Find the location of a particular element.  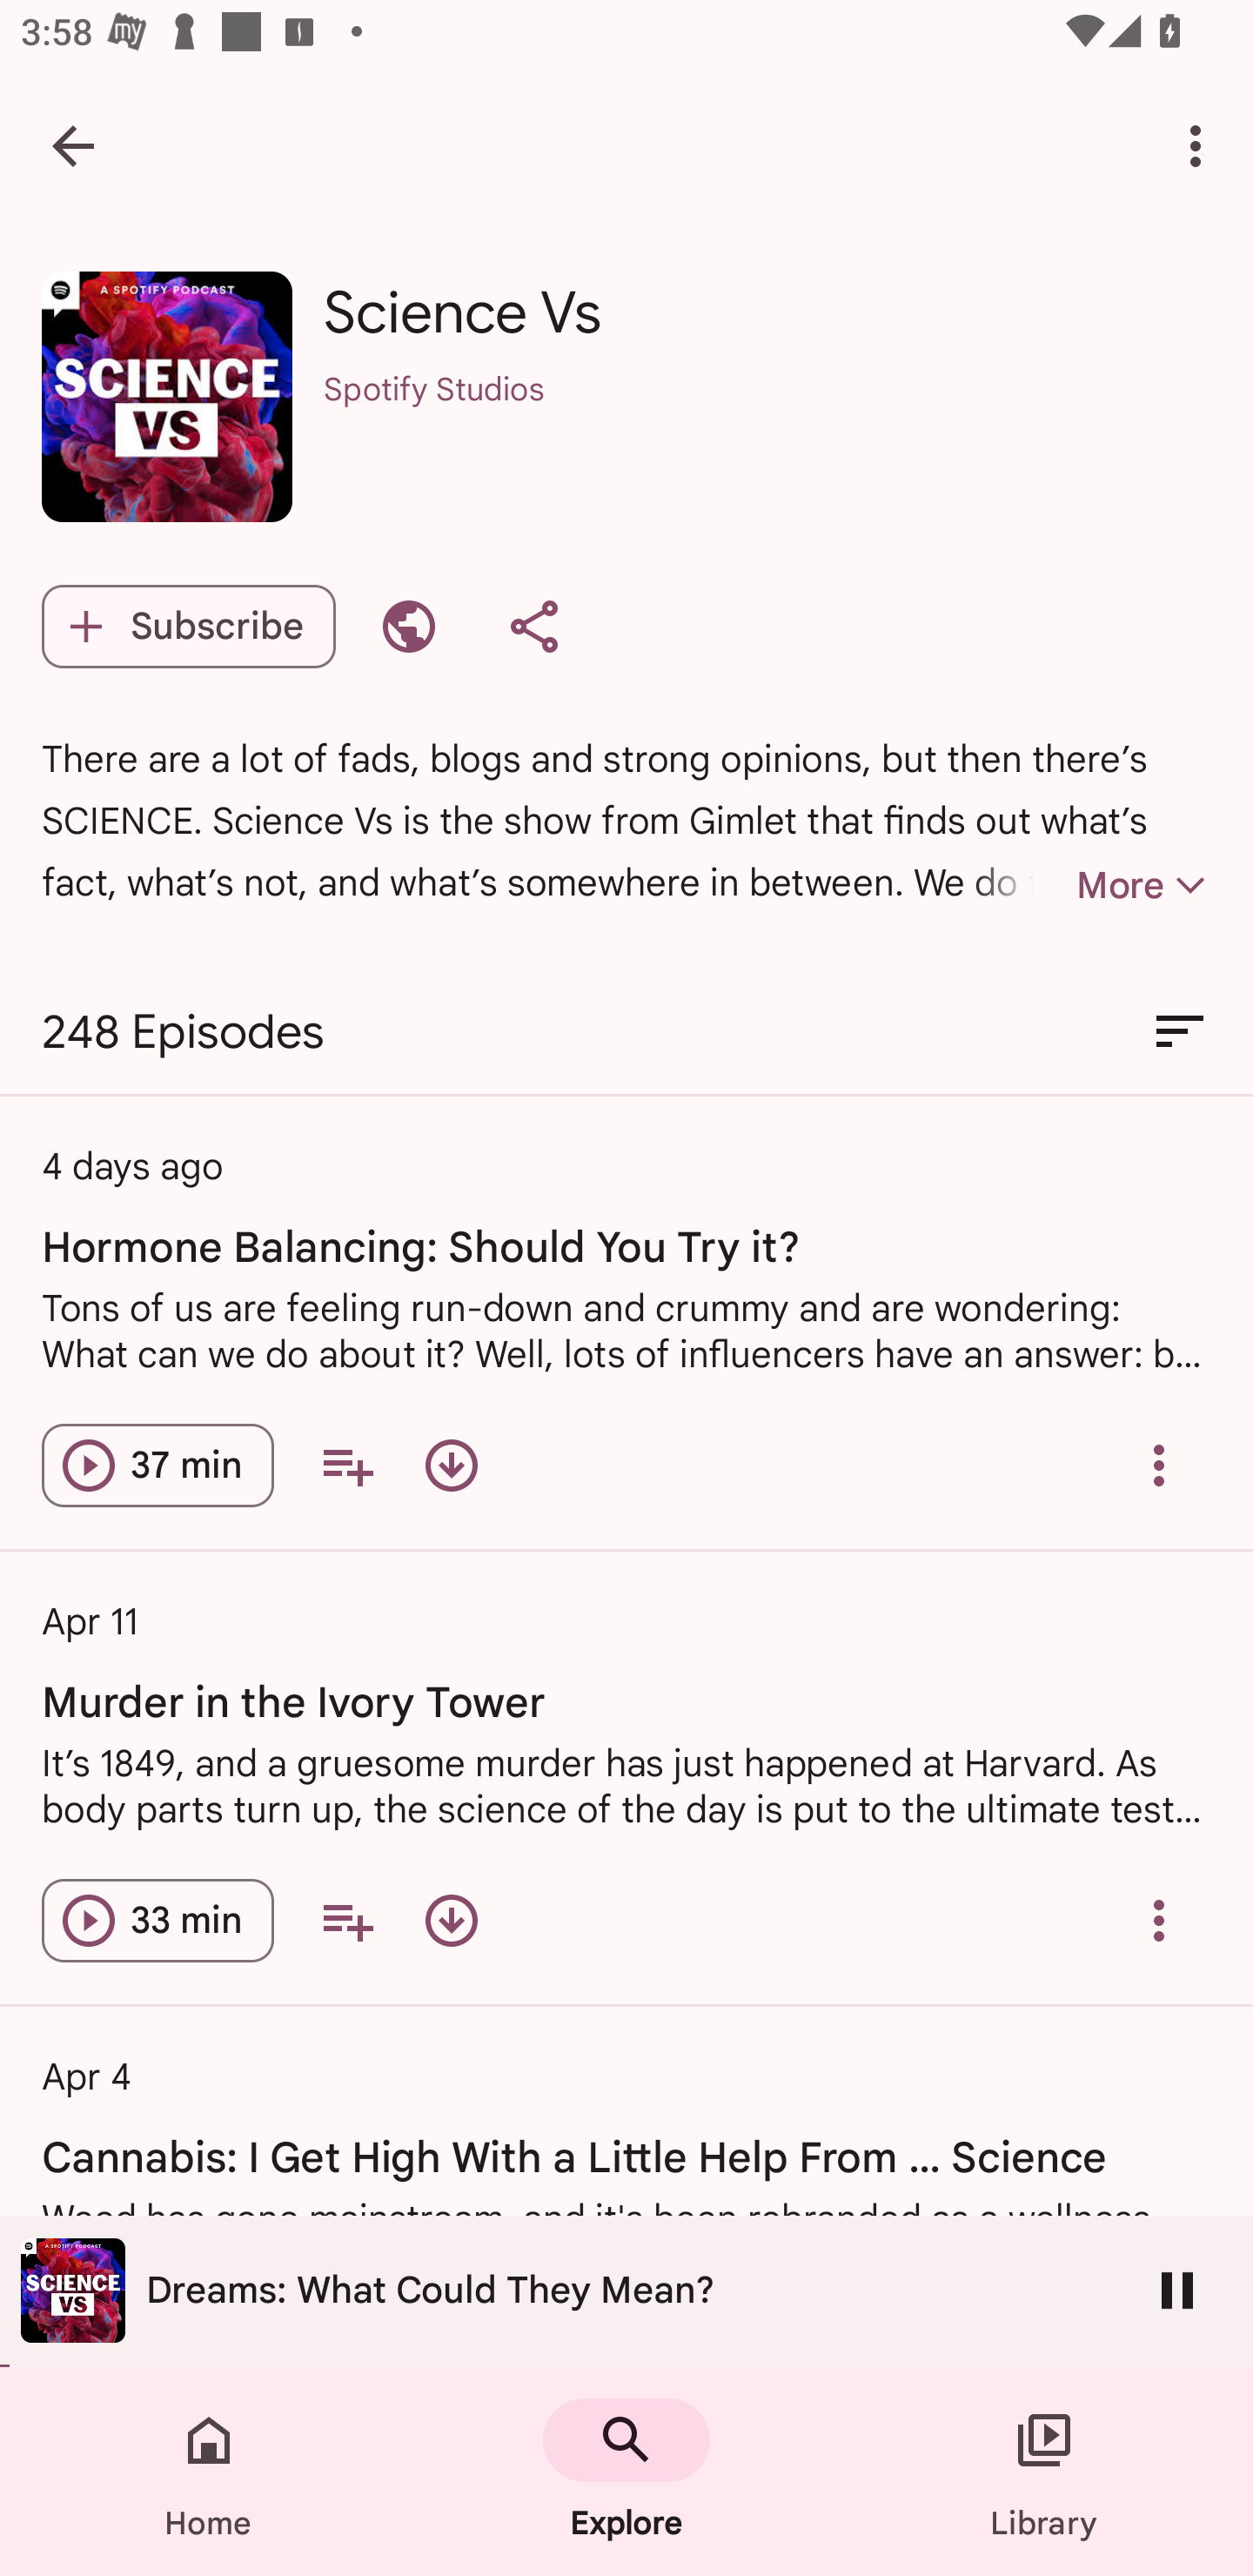

Download episode is located at coordinates (451, 1466).